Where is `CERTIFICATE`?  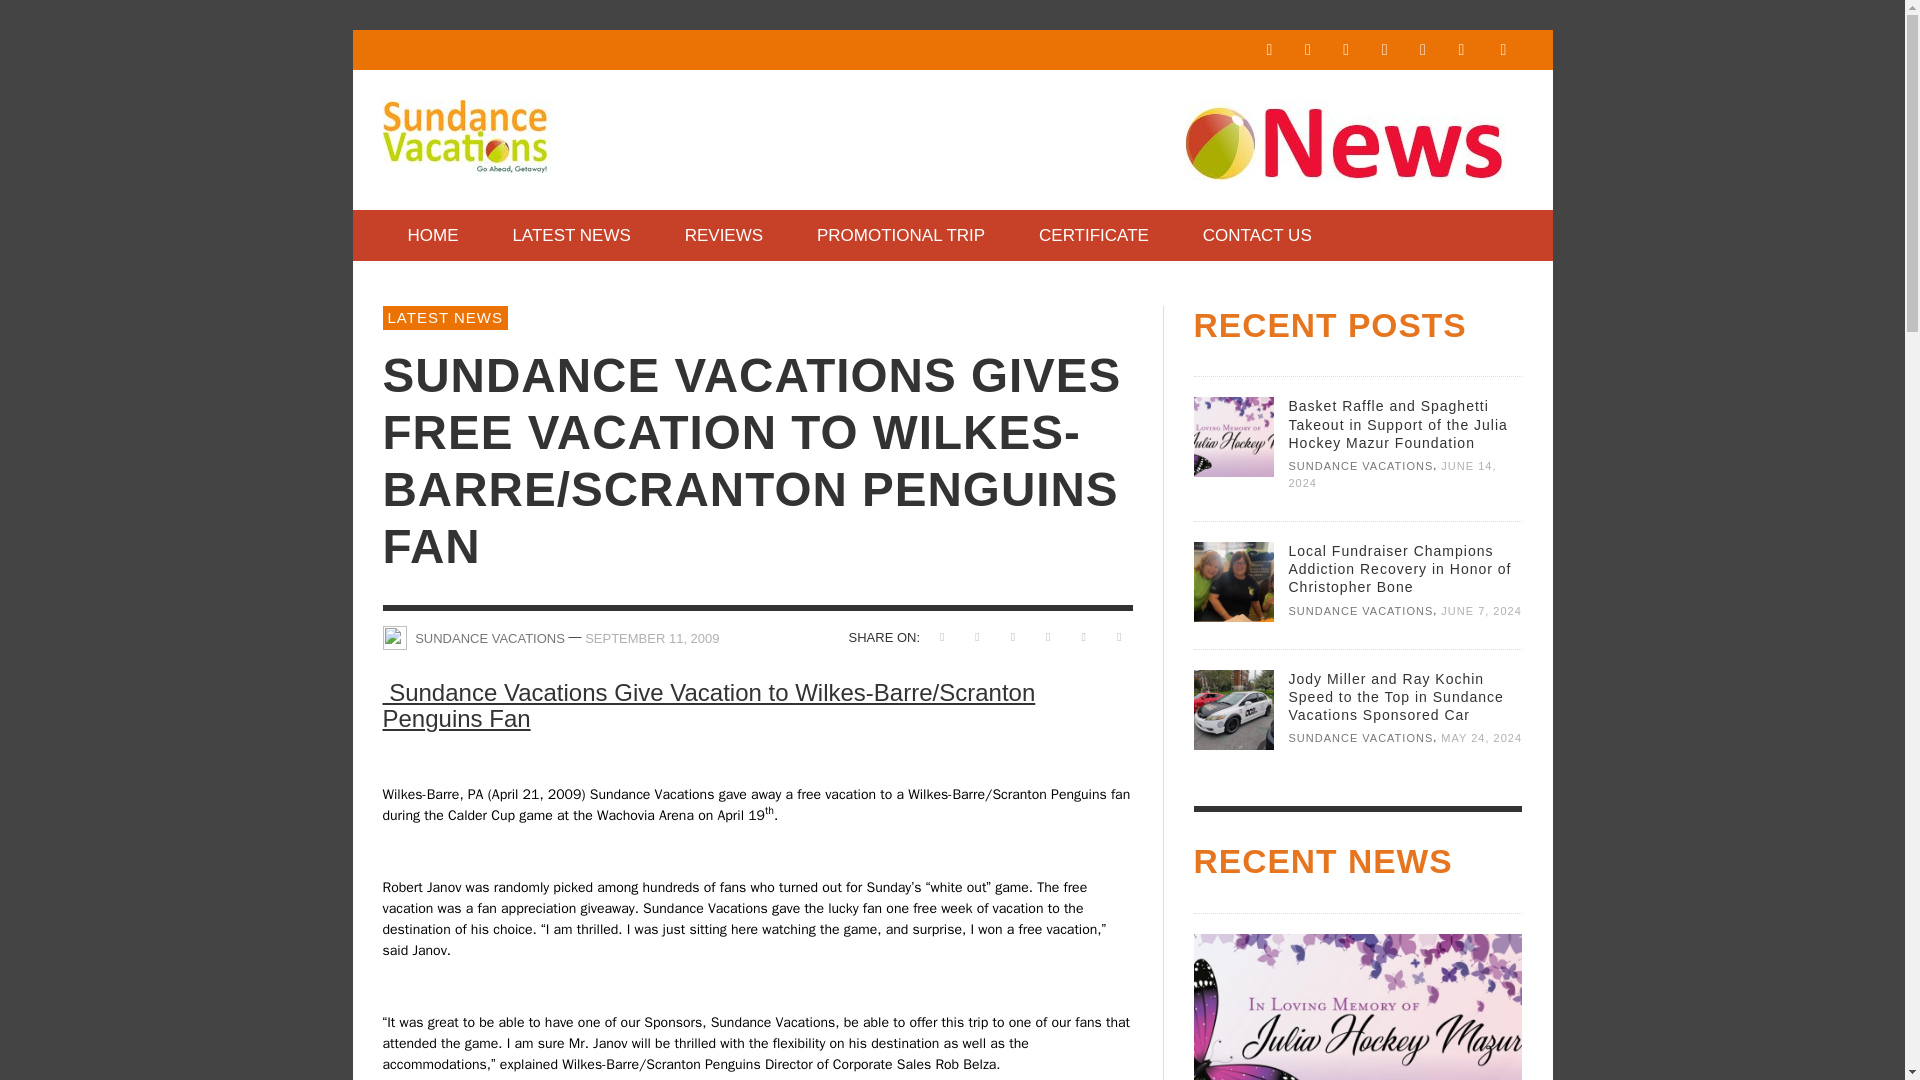
CERTIFICATE is located at coordinates (1093, 235).